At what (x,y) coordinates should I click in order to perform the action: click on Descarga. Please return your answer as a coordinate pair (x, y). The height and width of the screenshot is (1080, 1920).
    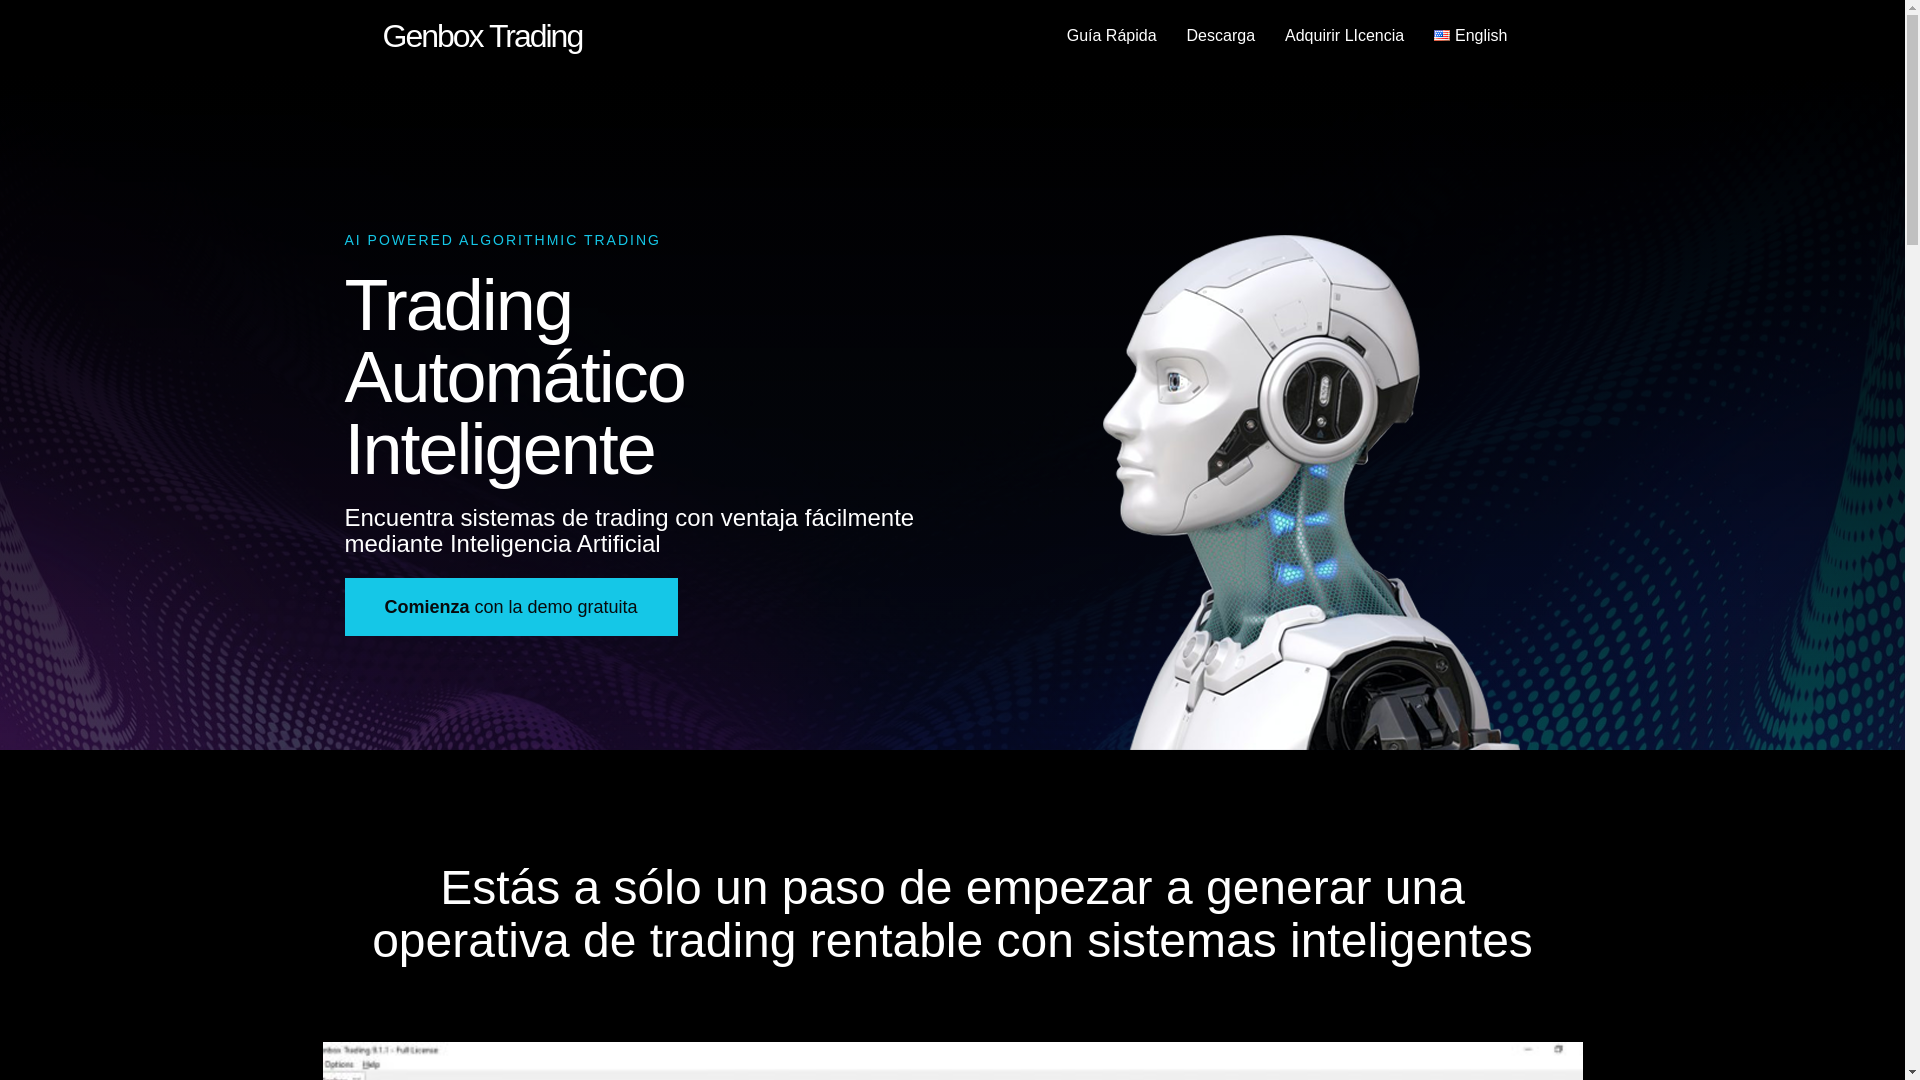
    Looking at the image, I should click on (1220, 36).